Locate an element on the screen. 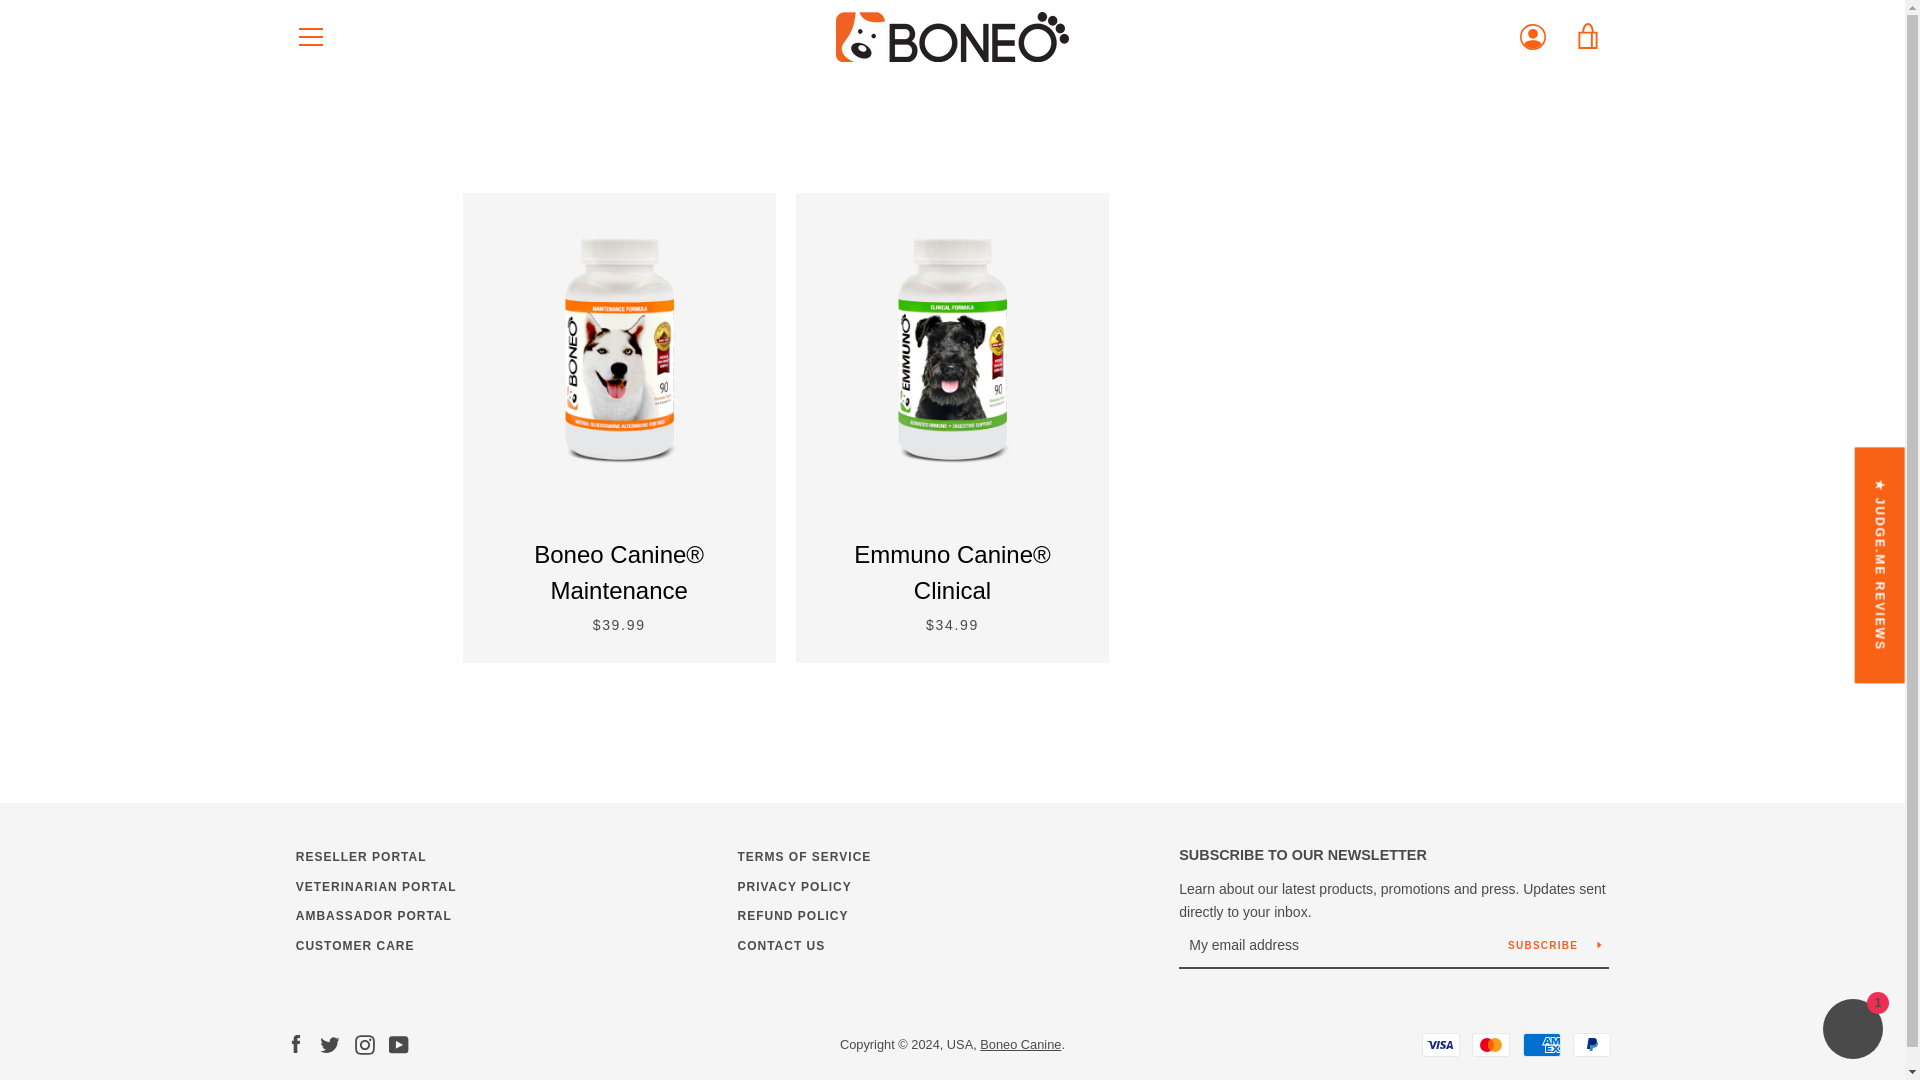 This screenshot has width=1920, height=1080. PayPal is located at coordinates (1591, 1044).